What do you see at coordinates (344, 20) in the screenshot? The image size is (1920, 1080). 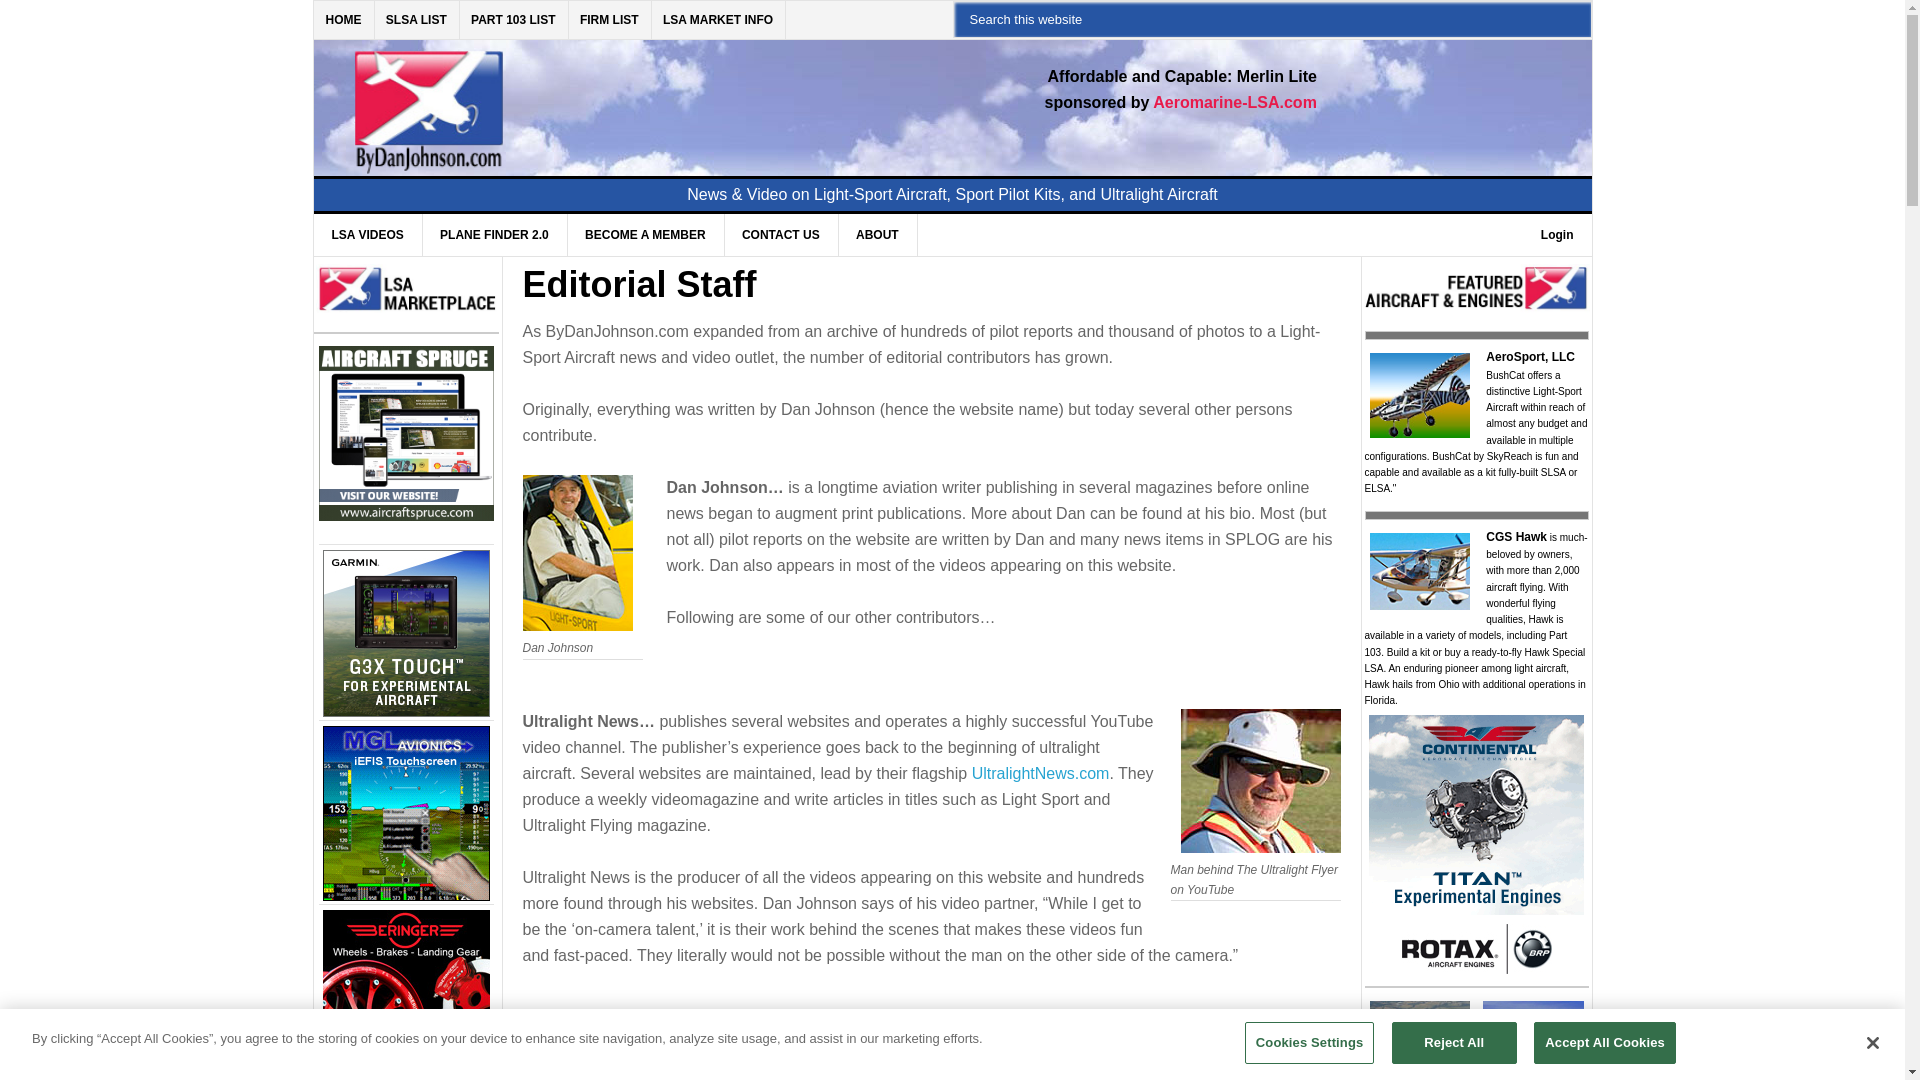 I see `HOME` at bounding box center [344, 20].